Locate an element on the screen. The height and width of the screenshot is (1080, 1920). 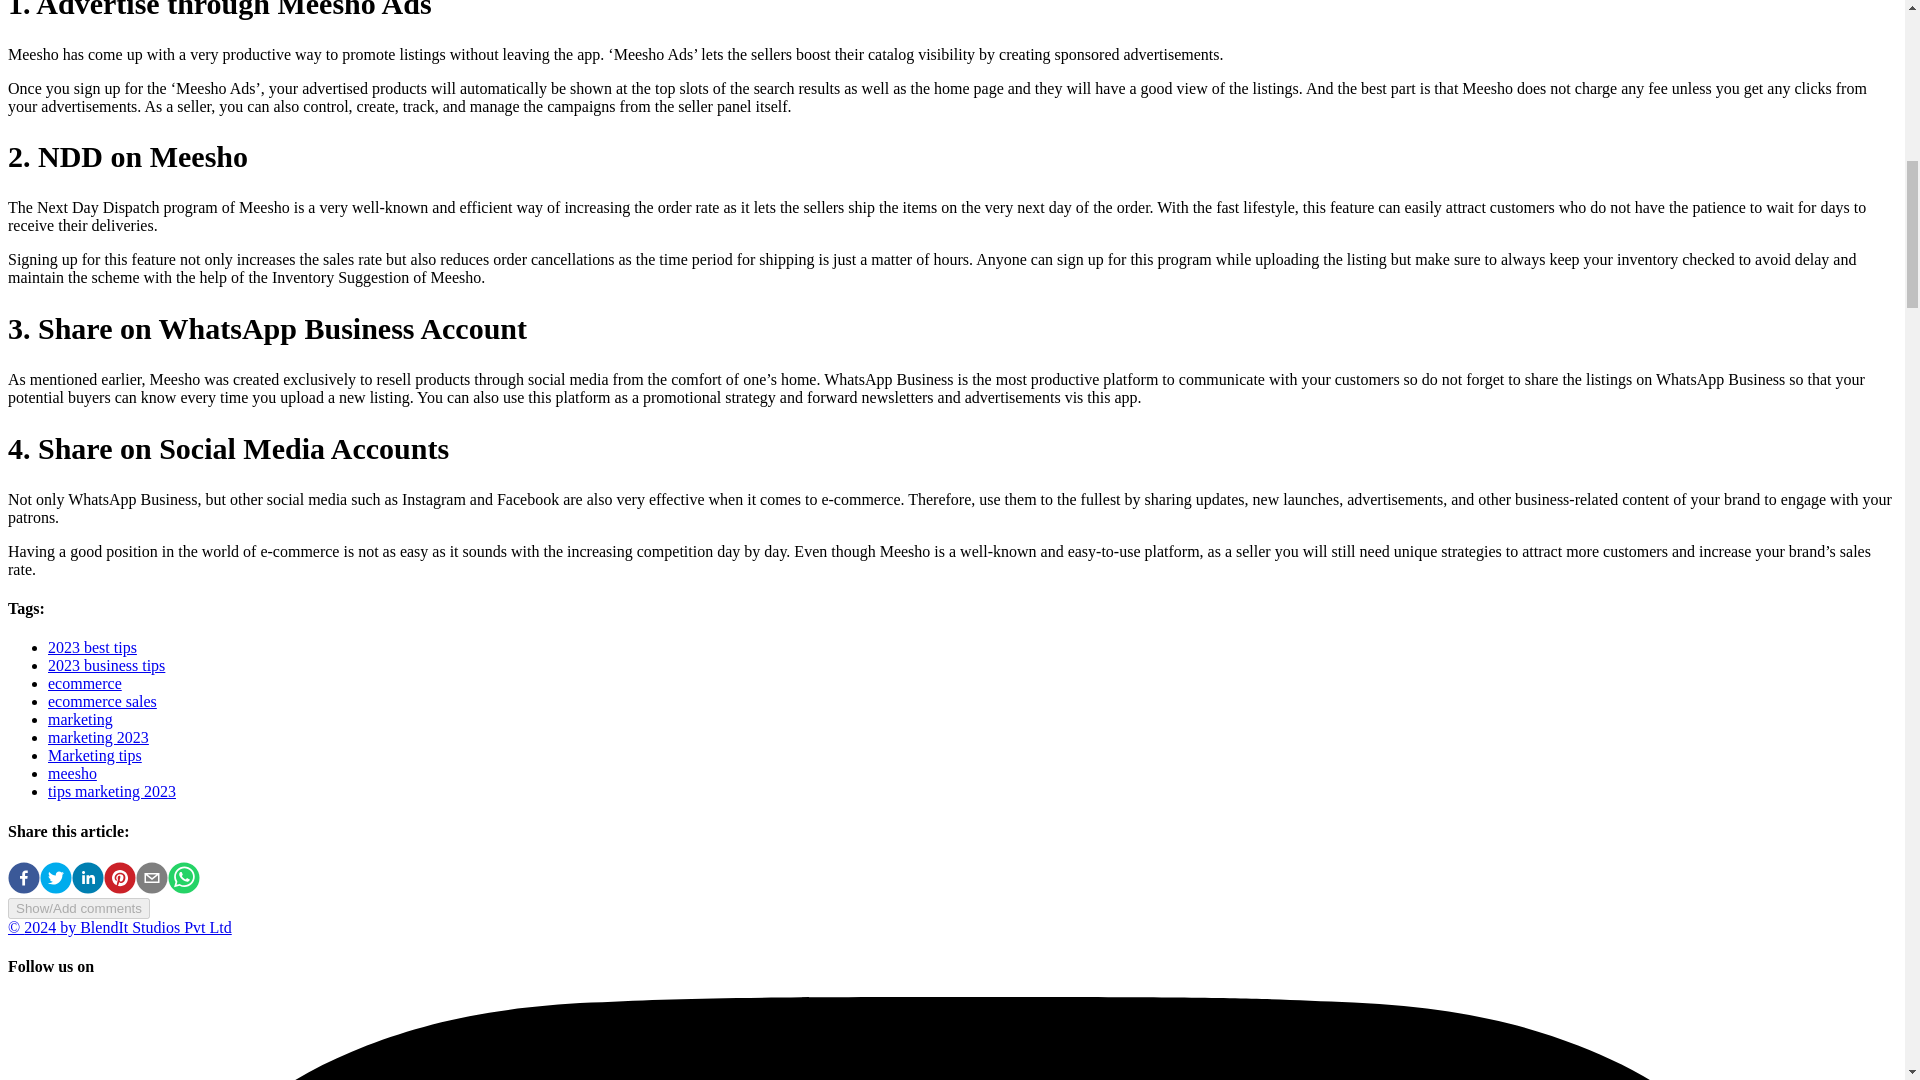
ecommerce is located at coordinates (85, 684).